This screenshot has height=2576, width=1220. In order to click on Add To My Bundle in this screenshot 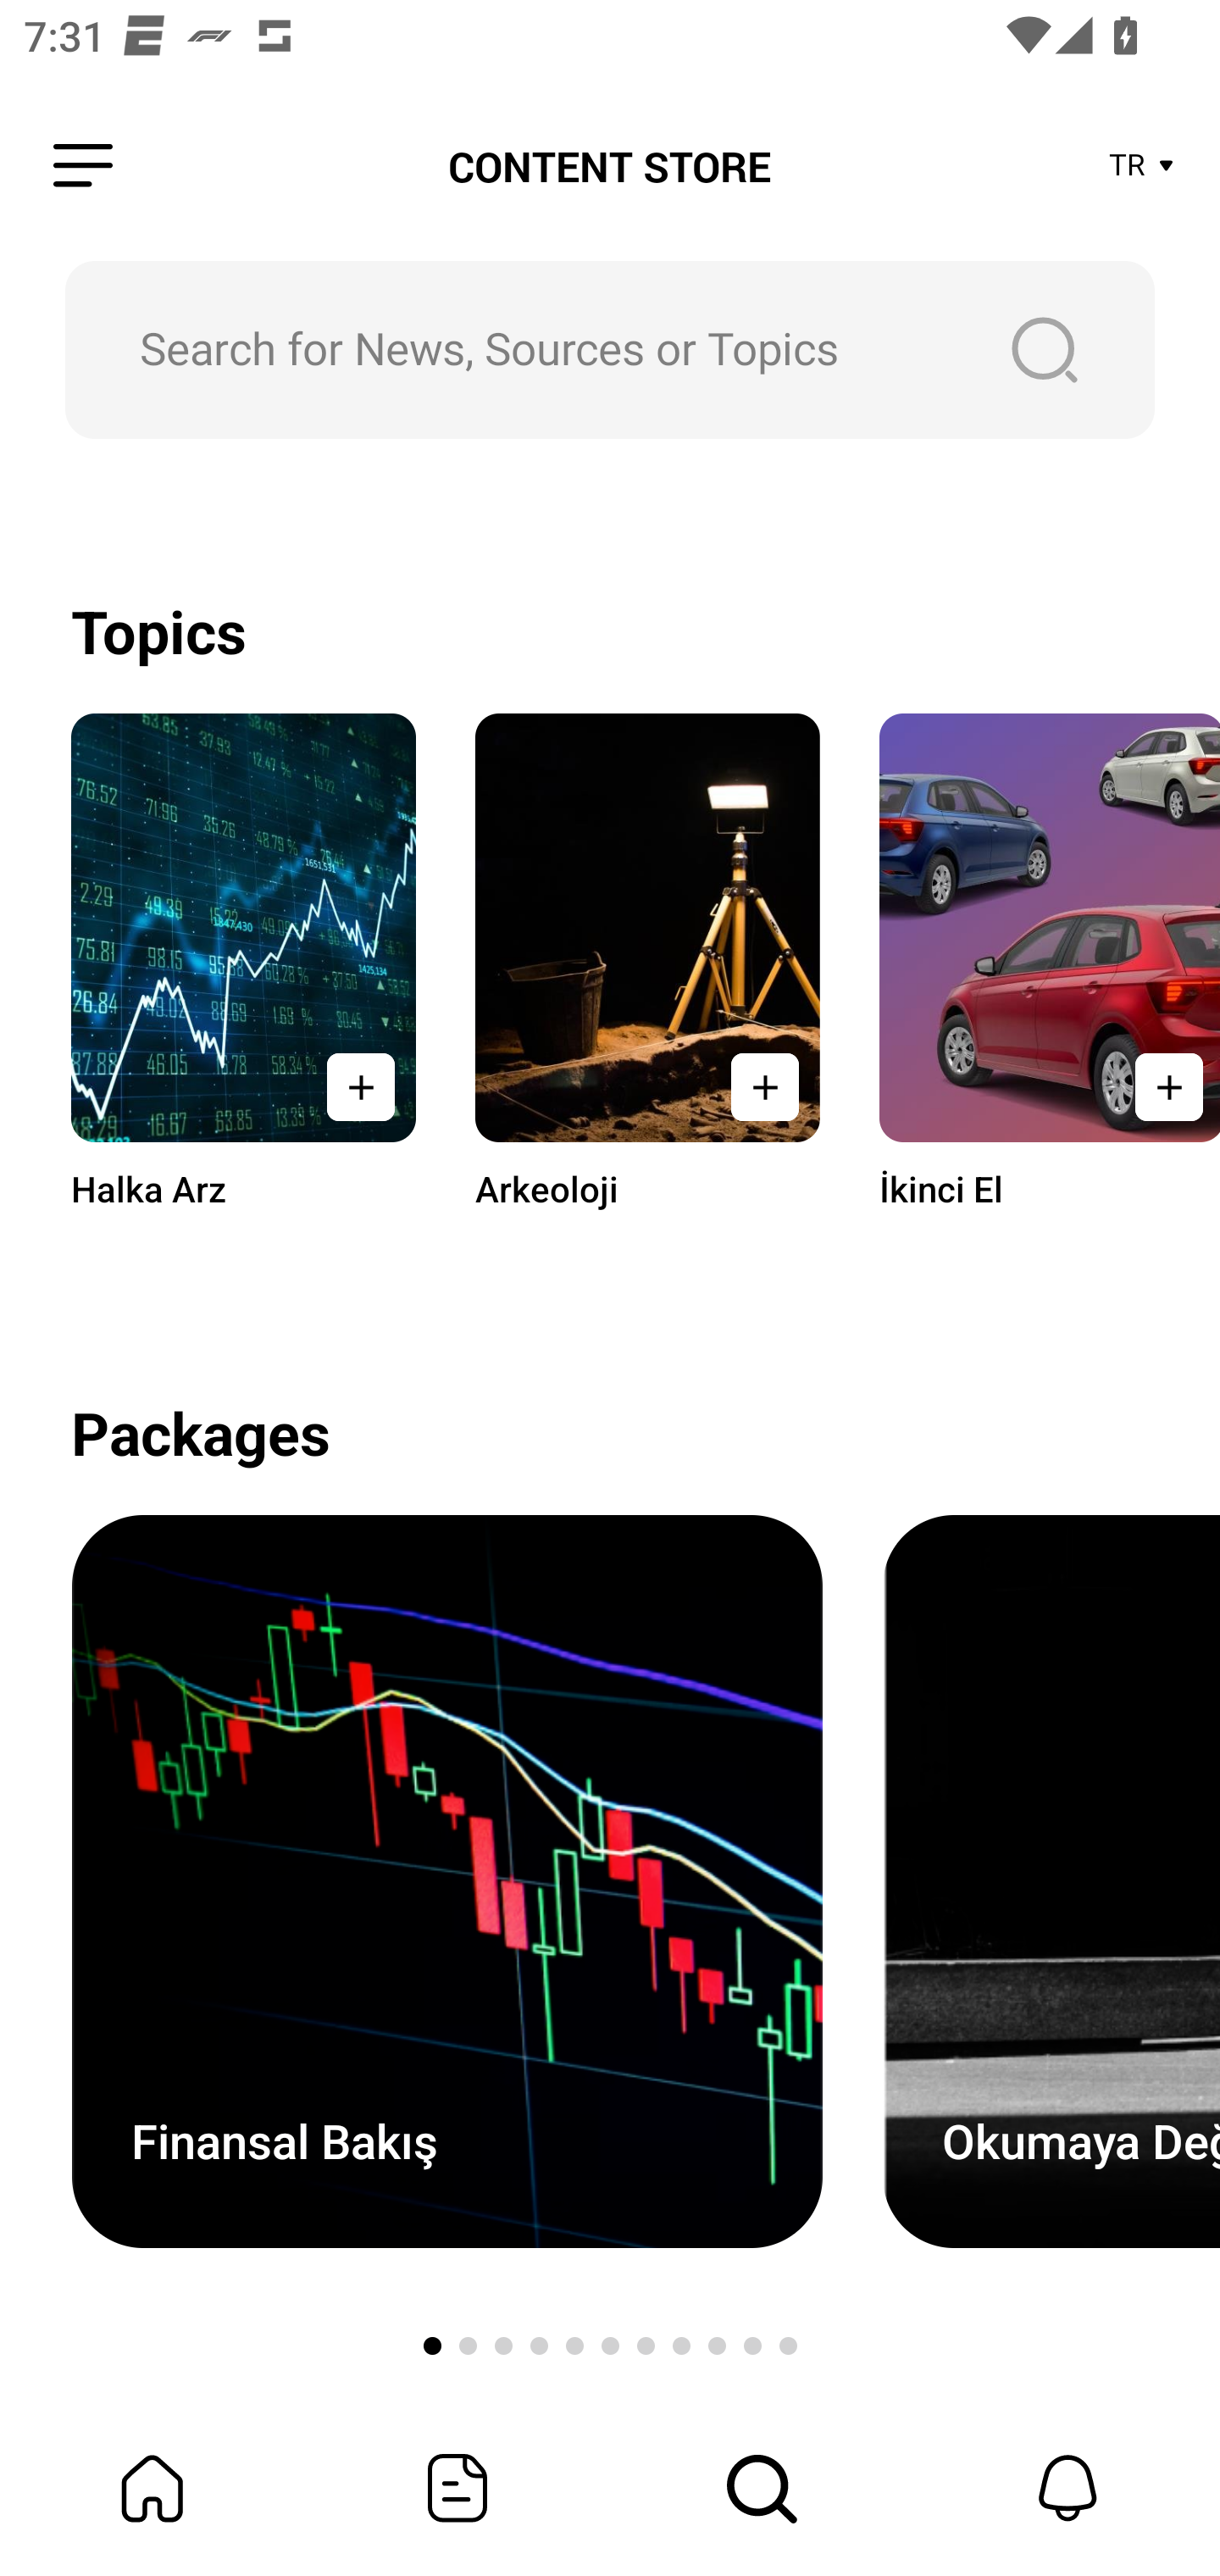, I will do `click(764, 1086)`.